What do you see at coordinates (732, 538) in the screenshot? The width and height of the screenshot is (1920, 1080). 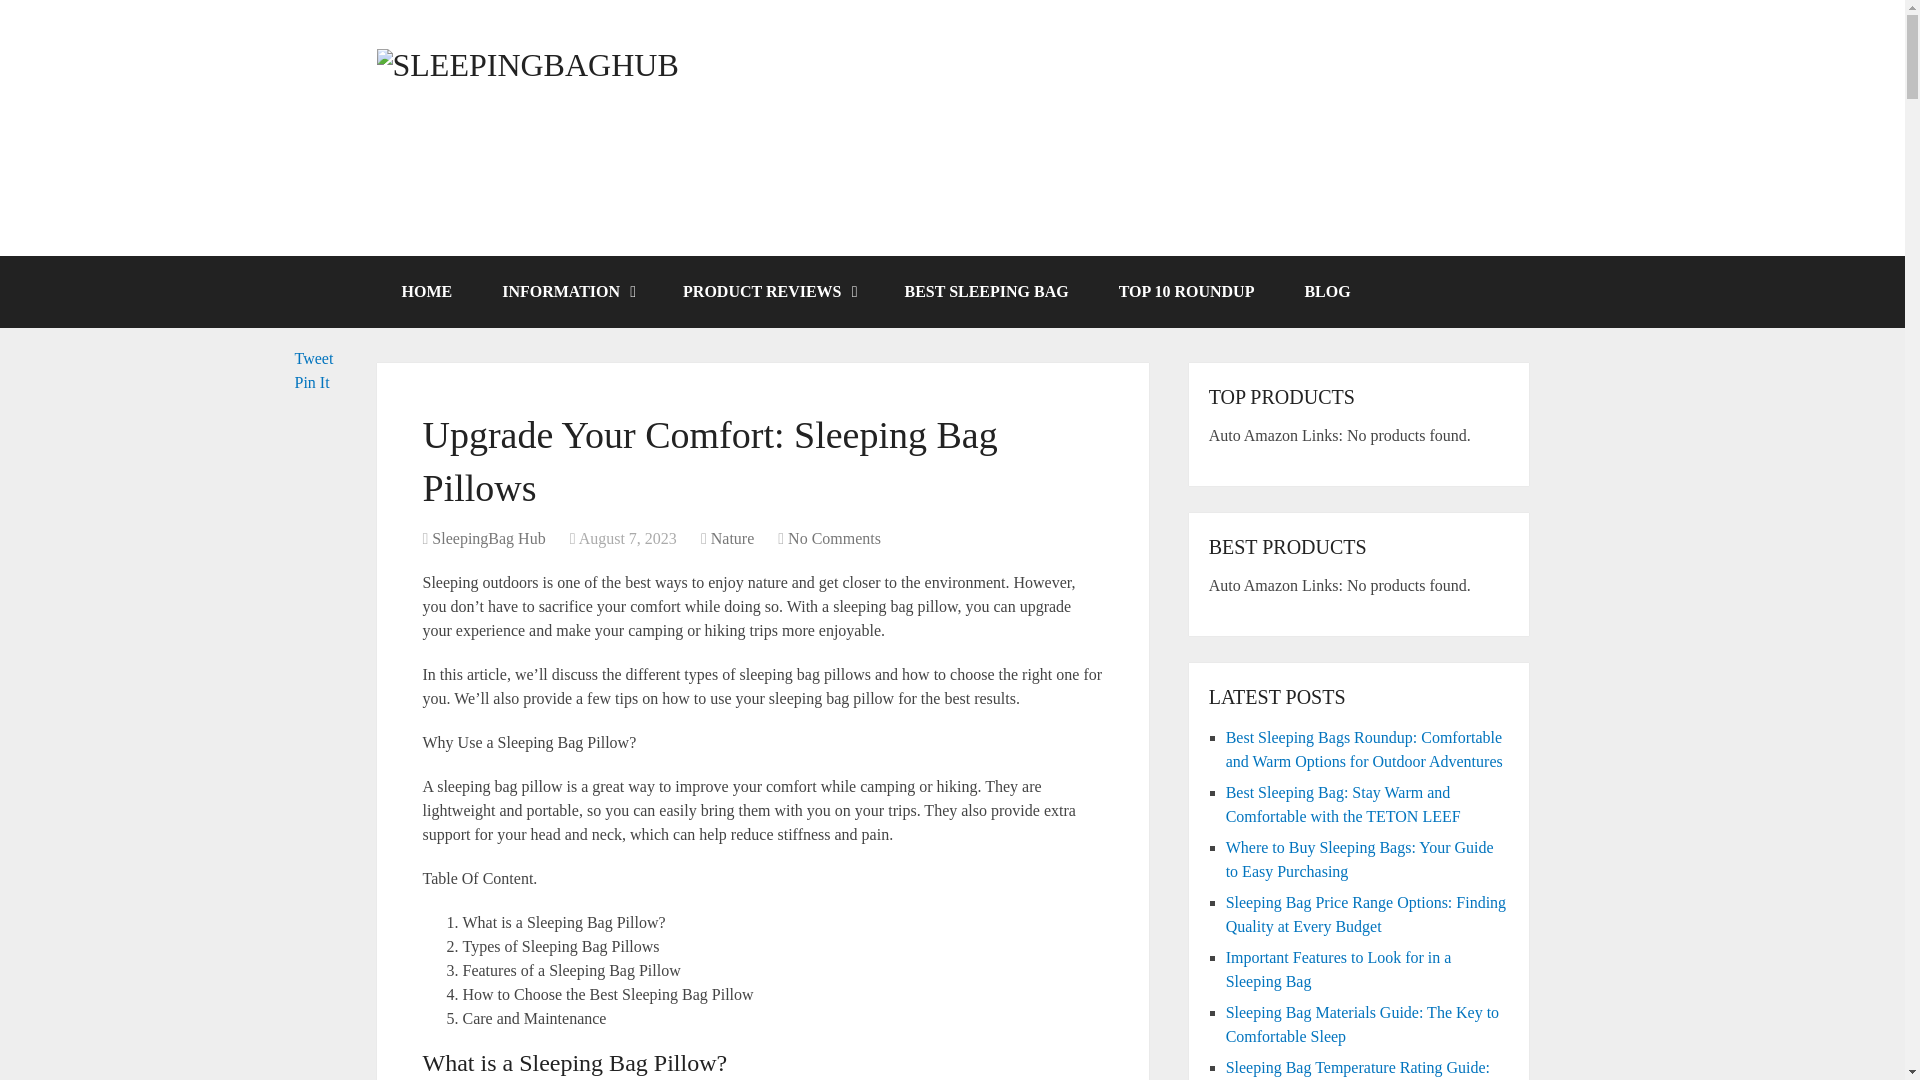 I see `View all posts in Nature` at bounding box center [732, 538].